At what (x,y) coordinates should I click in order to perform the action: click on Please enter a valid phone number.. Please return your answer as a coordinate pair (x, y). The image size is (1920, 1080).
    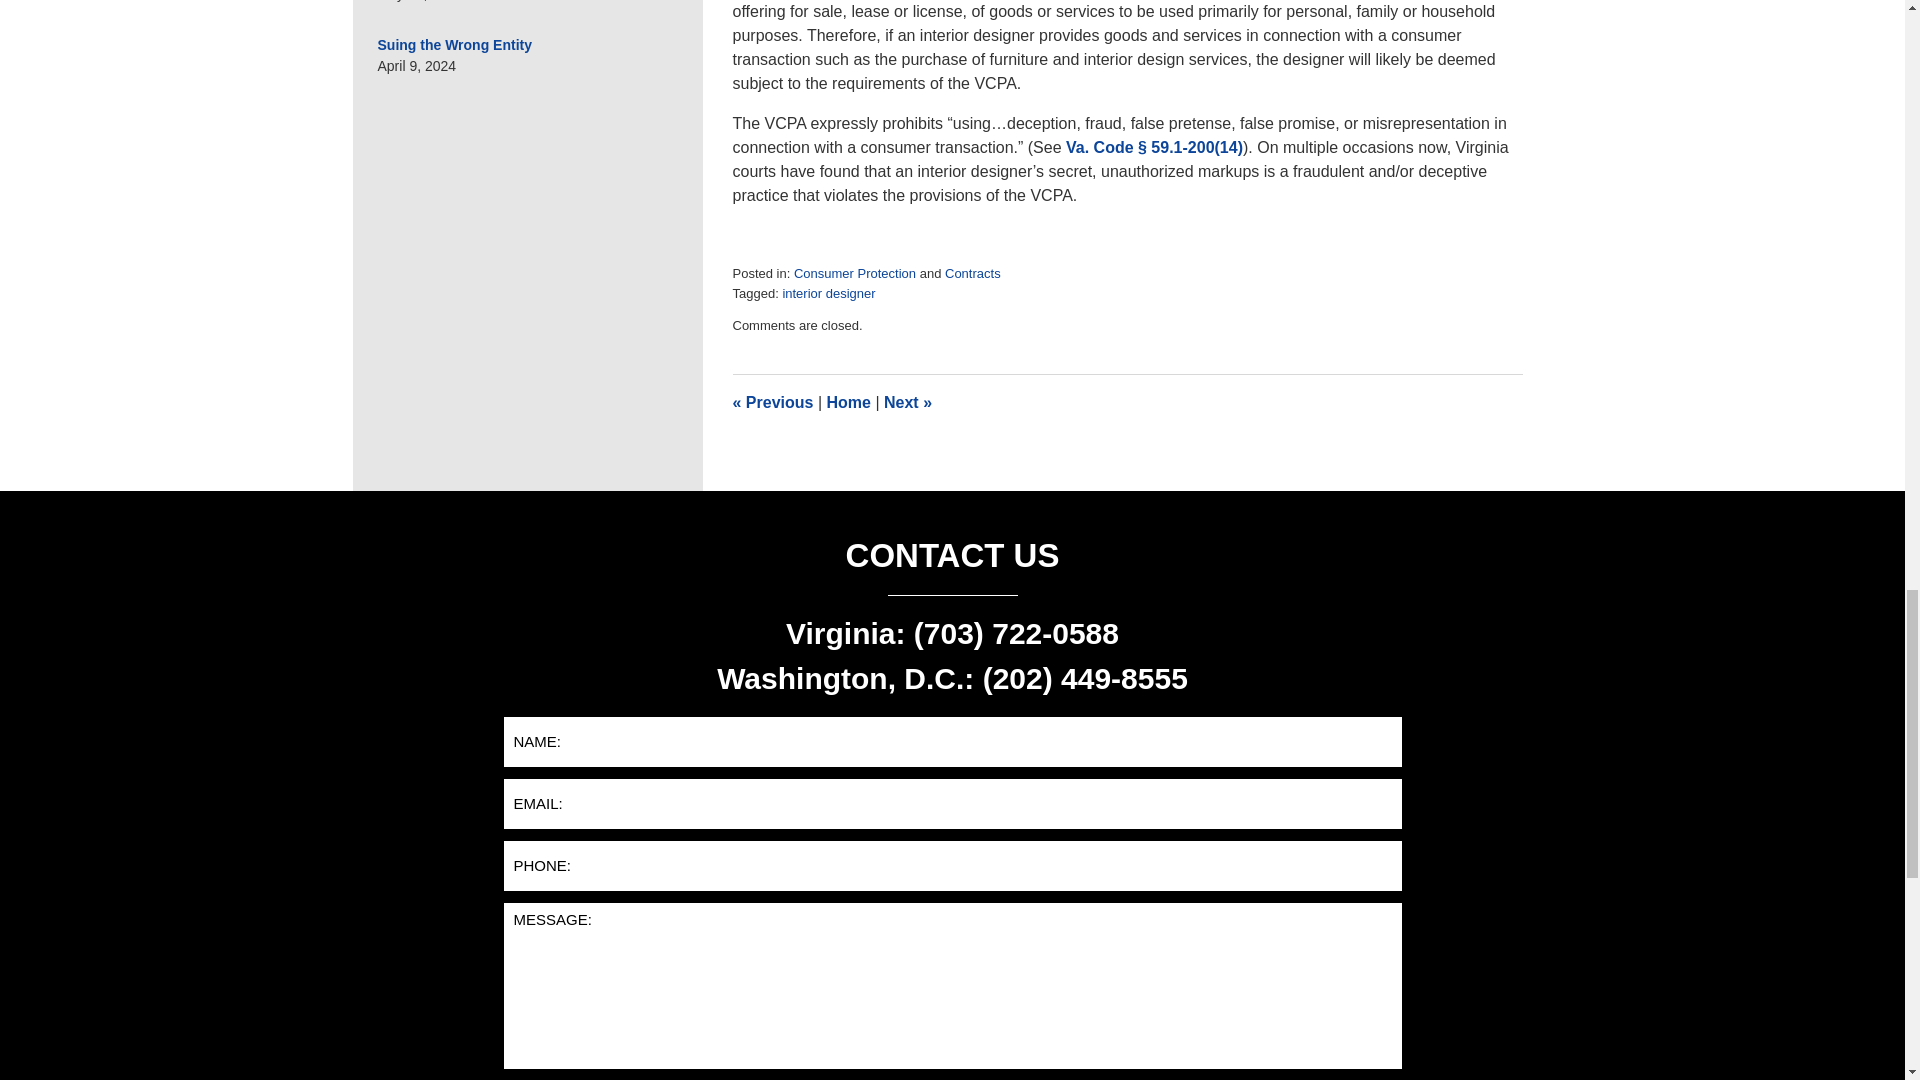
    Looking at the image, I should click on (951, 866).